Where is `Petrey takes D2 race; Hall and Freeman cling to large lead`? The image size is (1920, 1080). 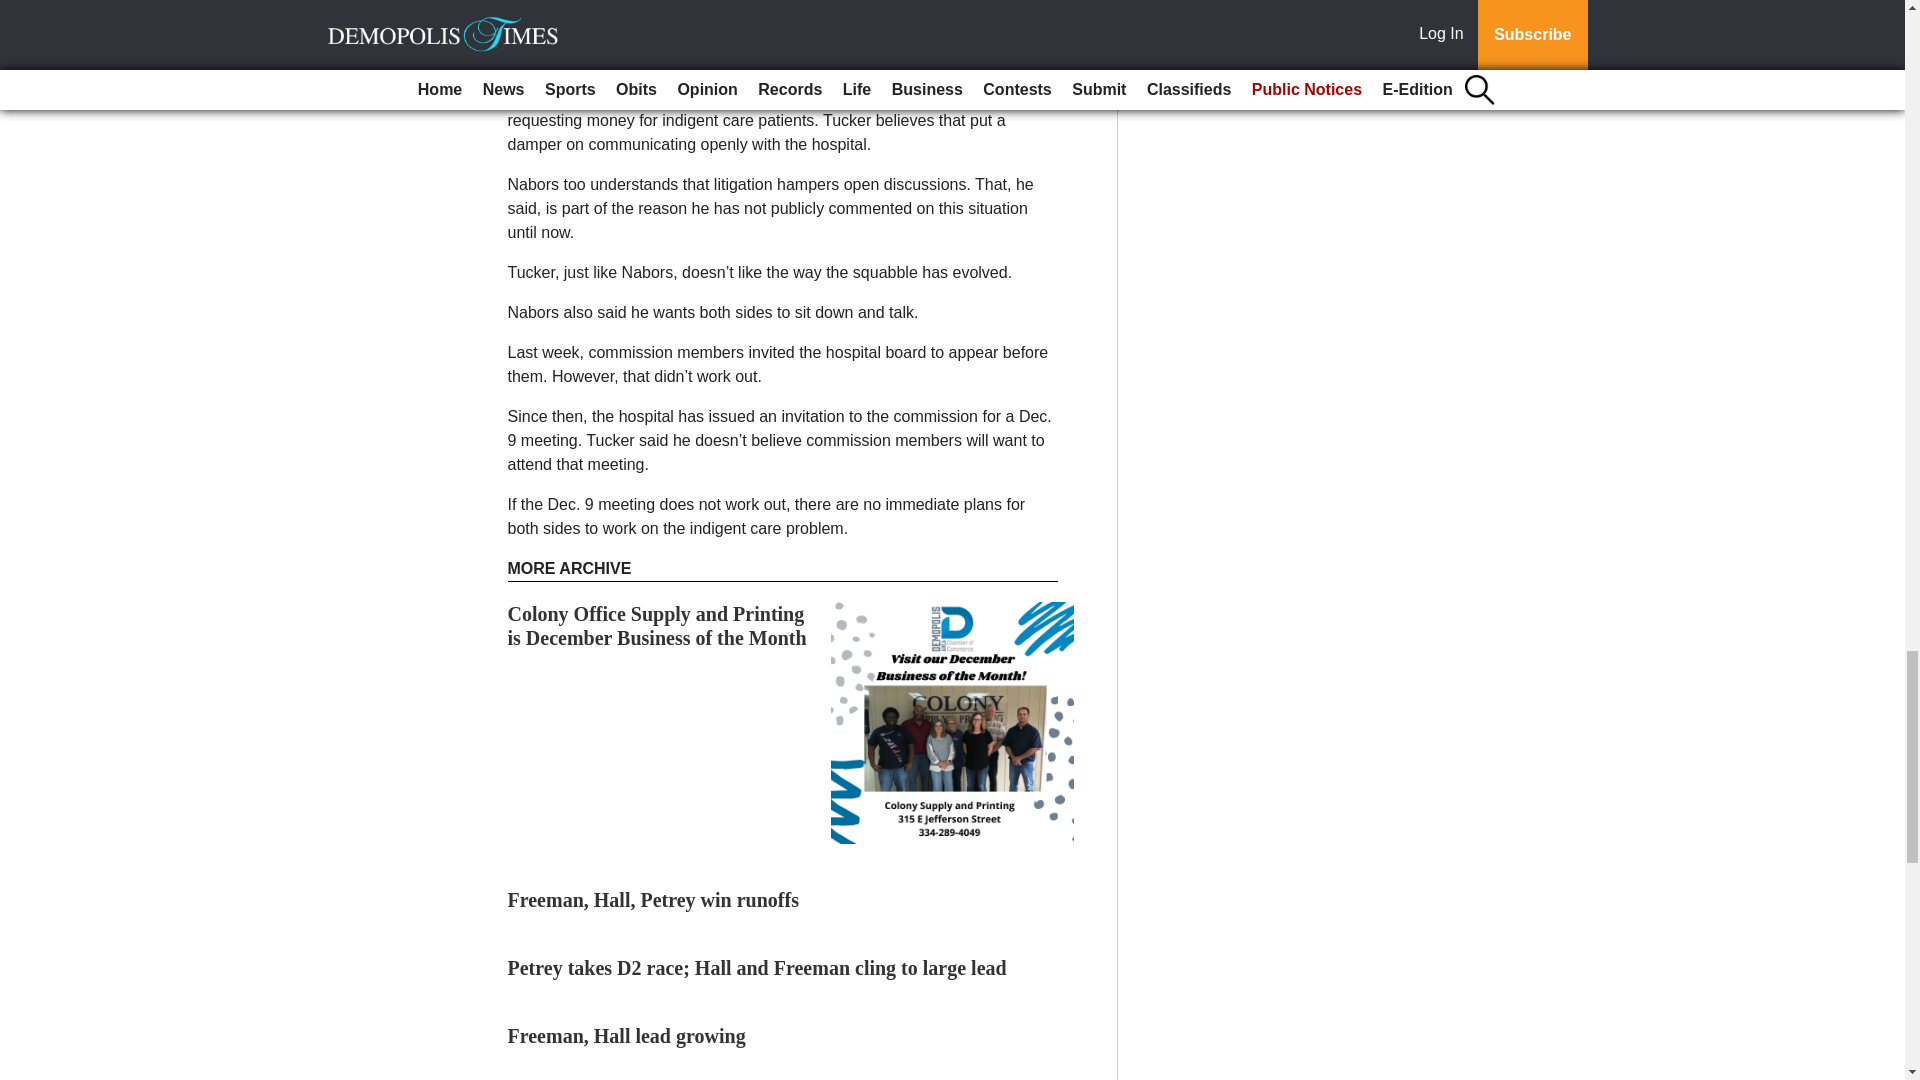 Petrey takes D2 race; Hall and Freeman cling to large lead is located at coordinates (757, 967).